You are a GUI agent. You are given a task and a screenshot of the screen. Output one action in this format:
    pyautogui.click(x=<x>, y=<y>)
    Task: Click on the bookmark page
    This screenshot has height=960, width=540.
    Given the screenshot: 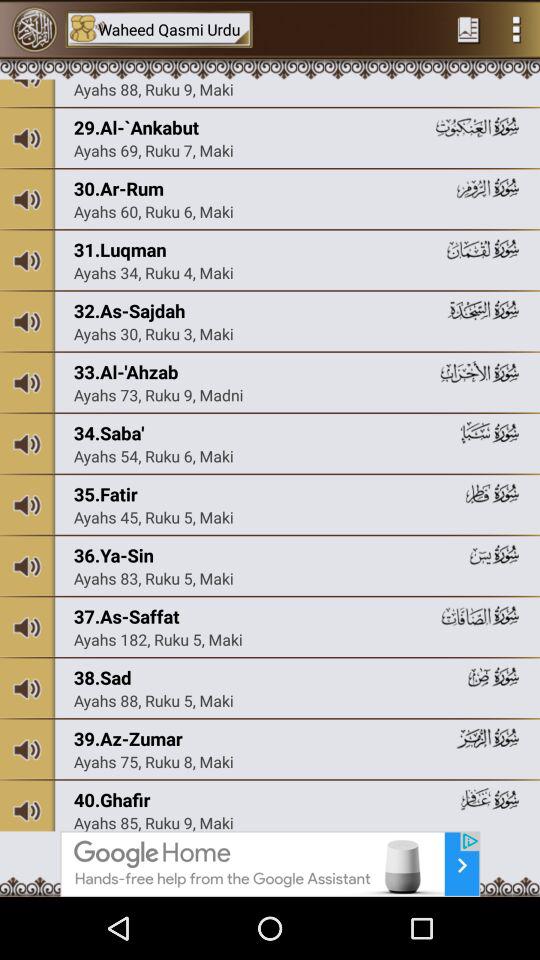 What is the action you would take?
    pyautogui.click(x=468, y=29)
    